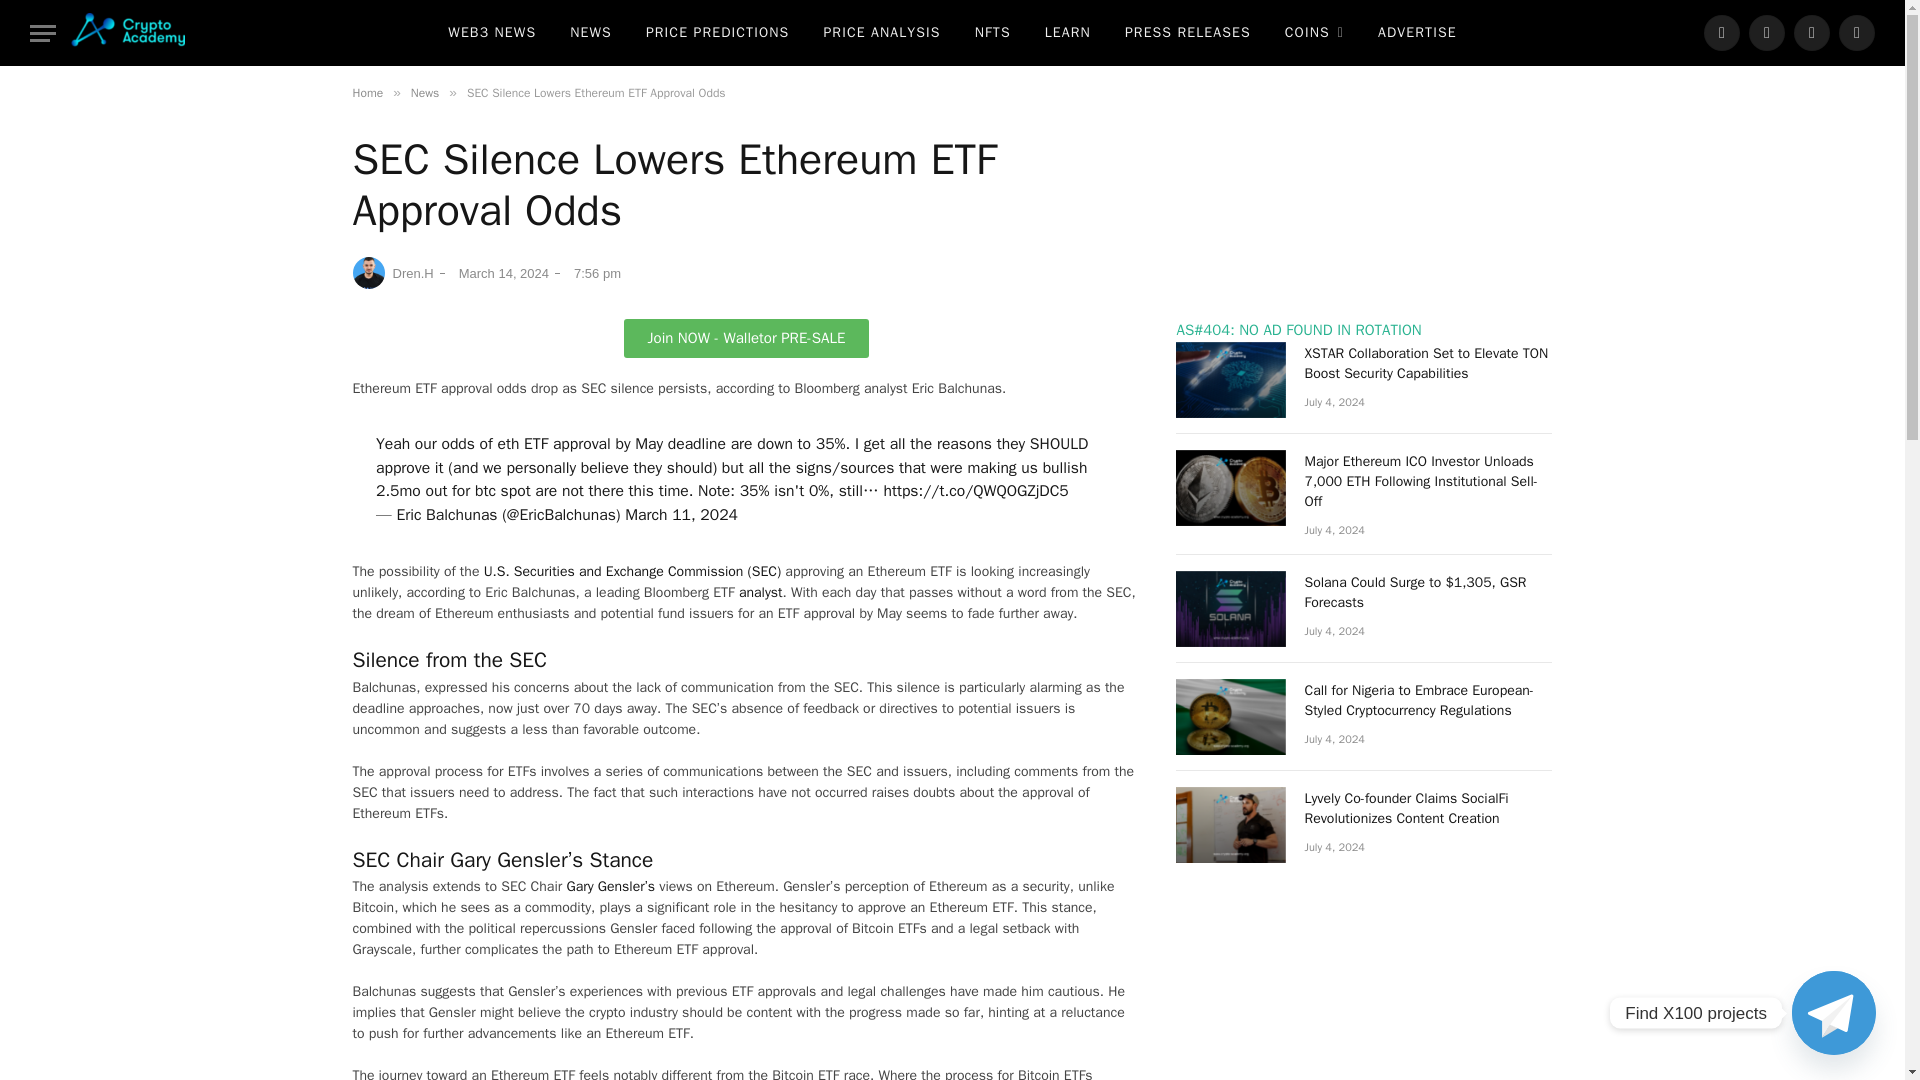 The width and height of the screenshot is (1920, 1080). Describe the element at coordinates (681, 514) in the screenshot. I see `March 11, 2024` at that location.